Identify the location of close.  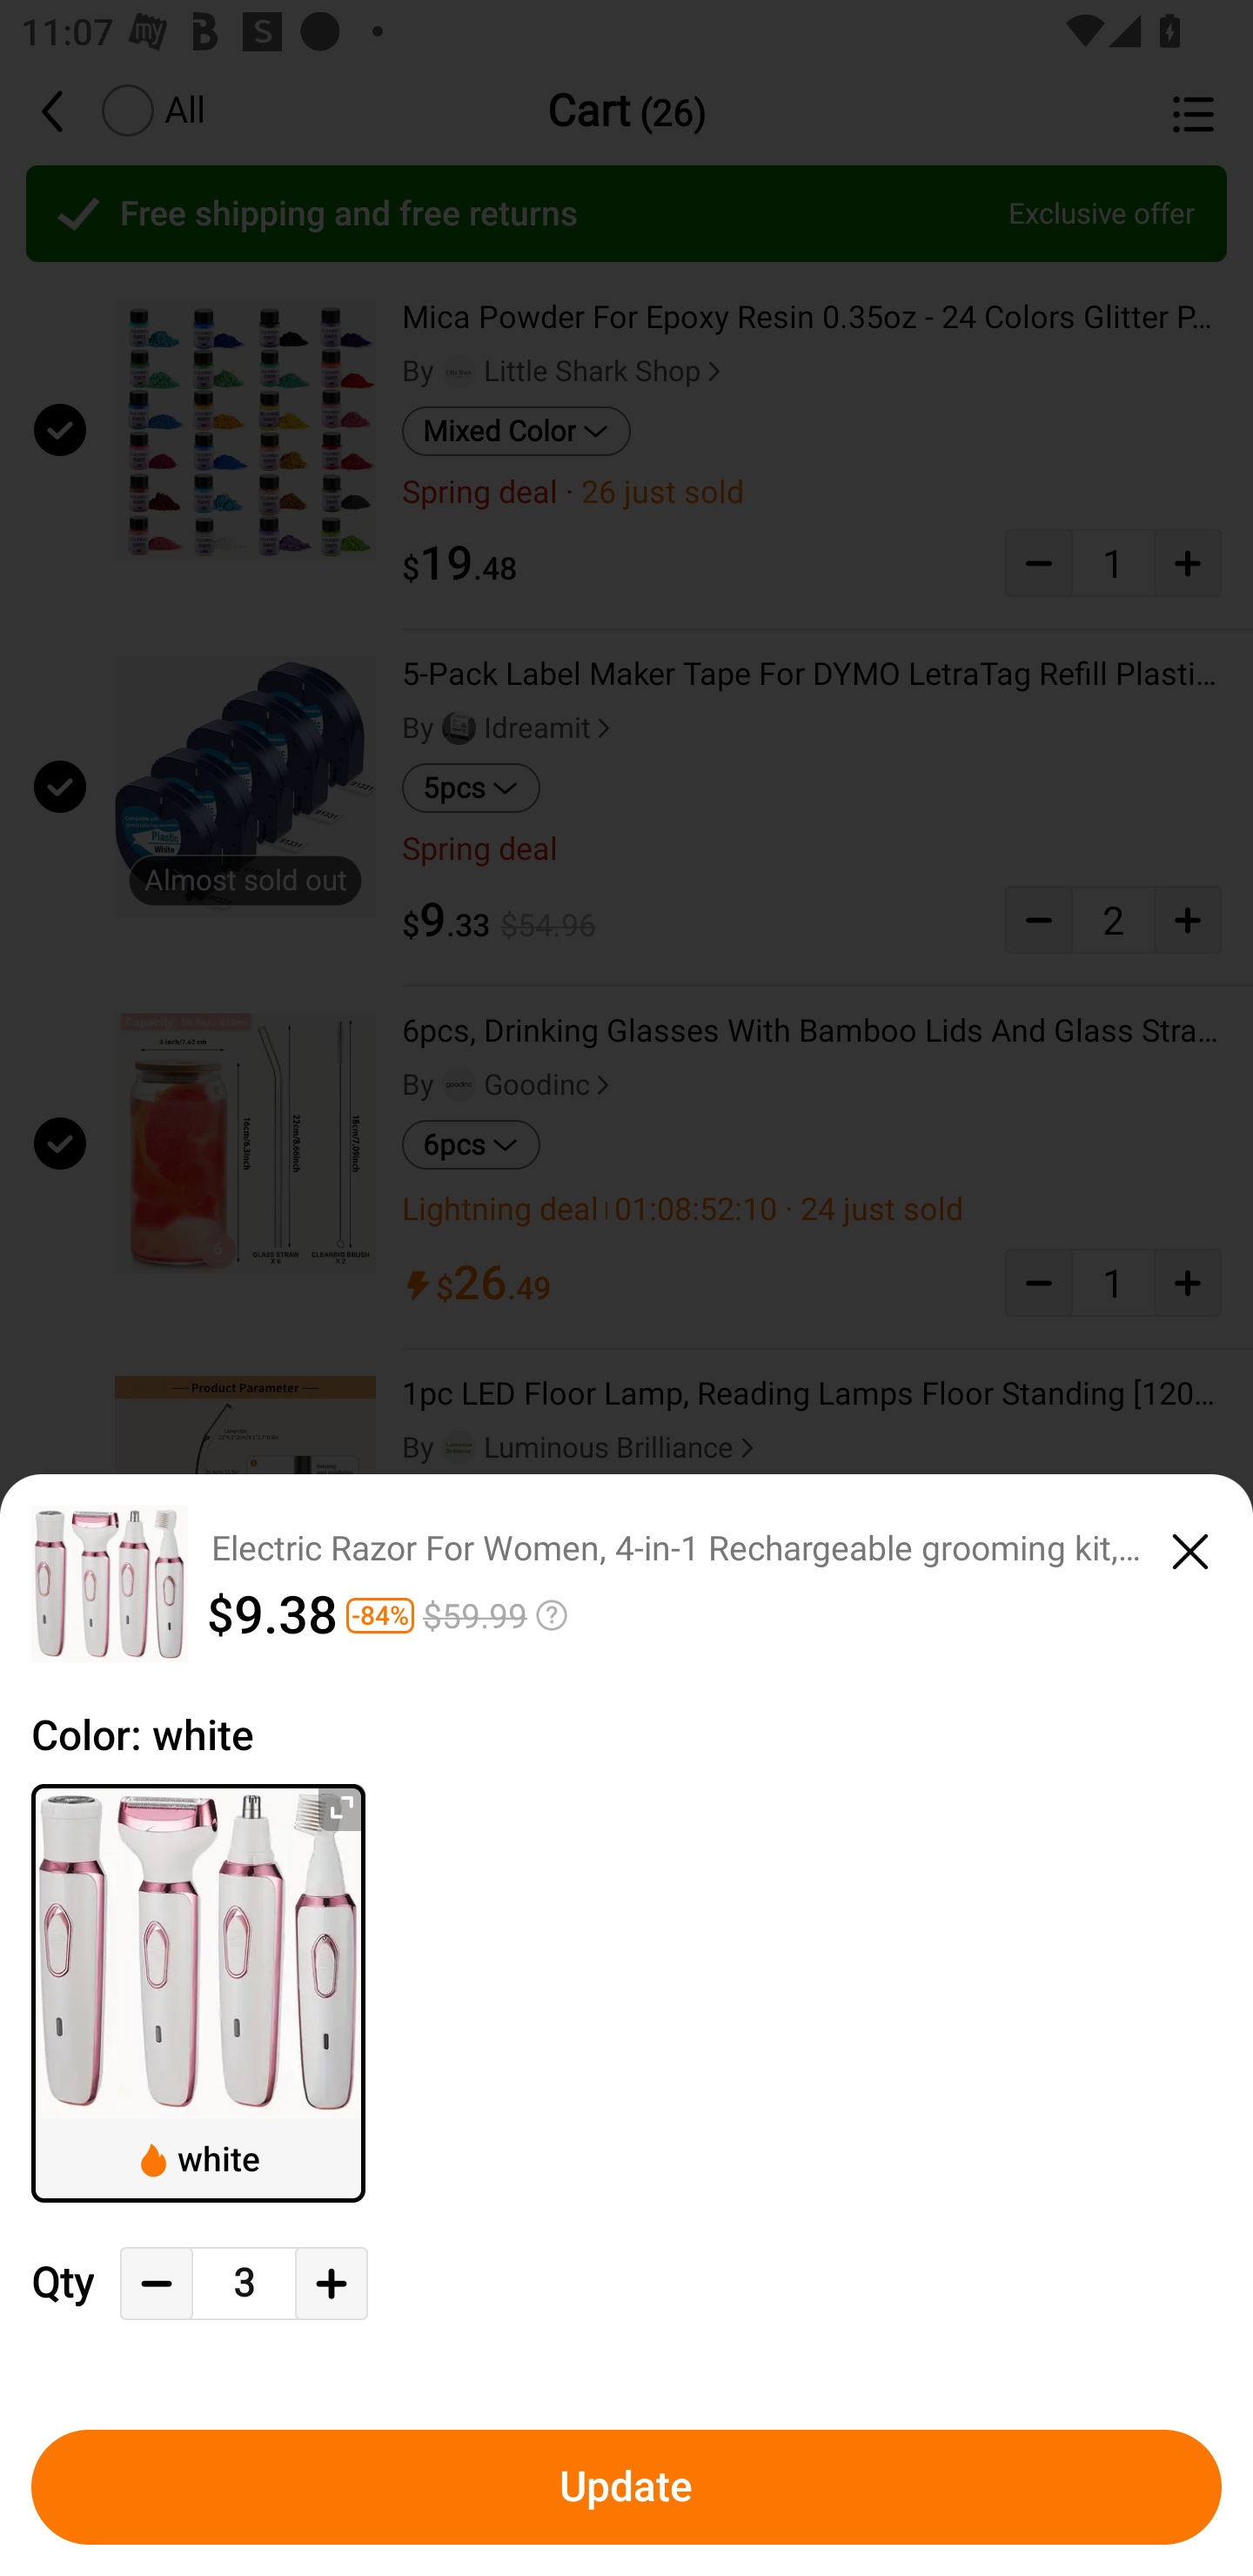
(1190, 1546).